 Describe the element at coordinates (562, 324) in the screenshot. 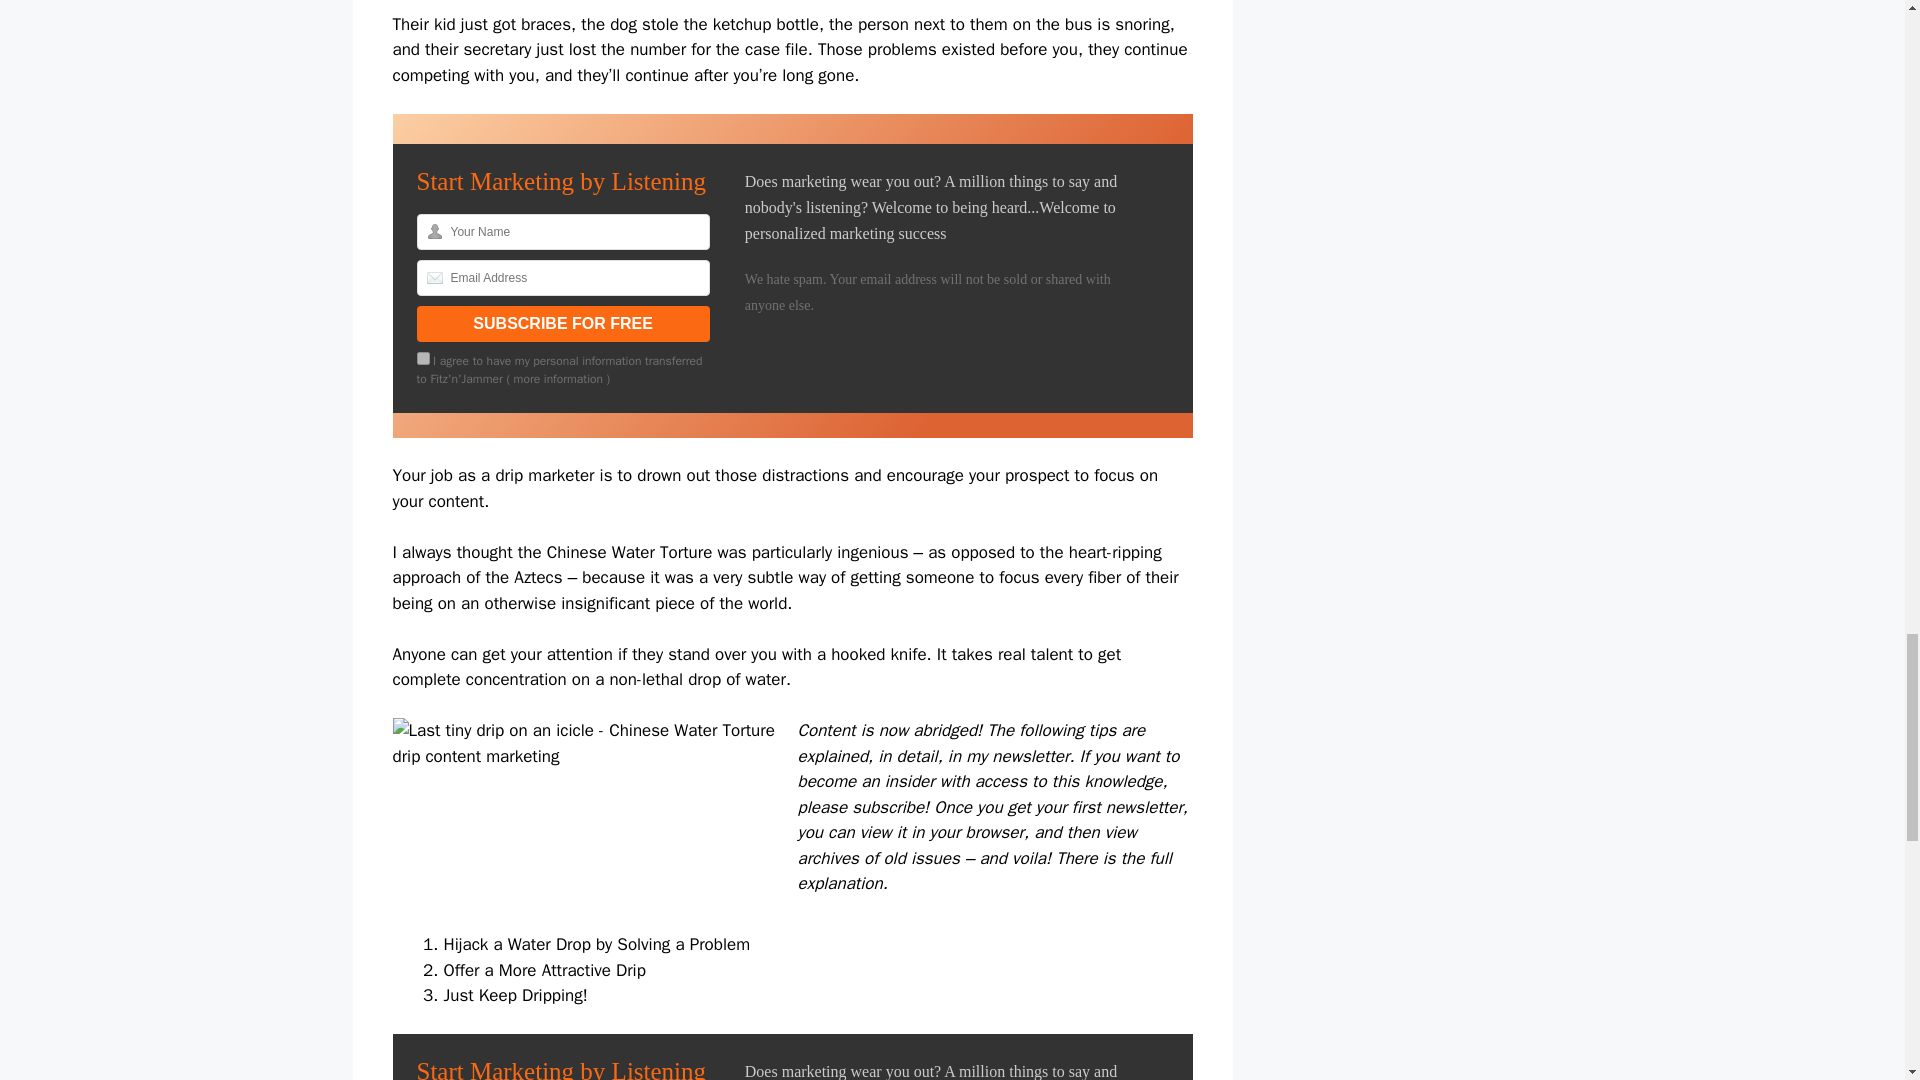

I see `SUBSCRIBE FOR FREE` at that location.